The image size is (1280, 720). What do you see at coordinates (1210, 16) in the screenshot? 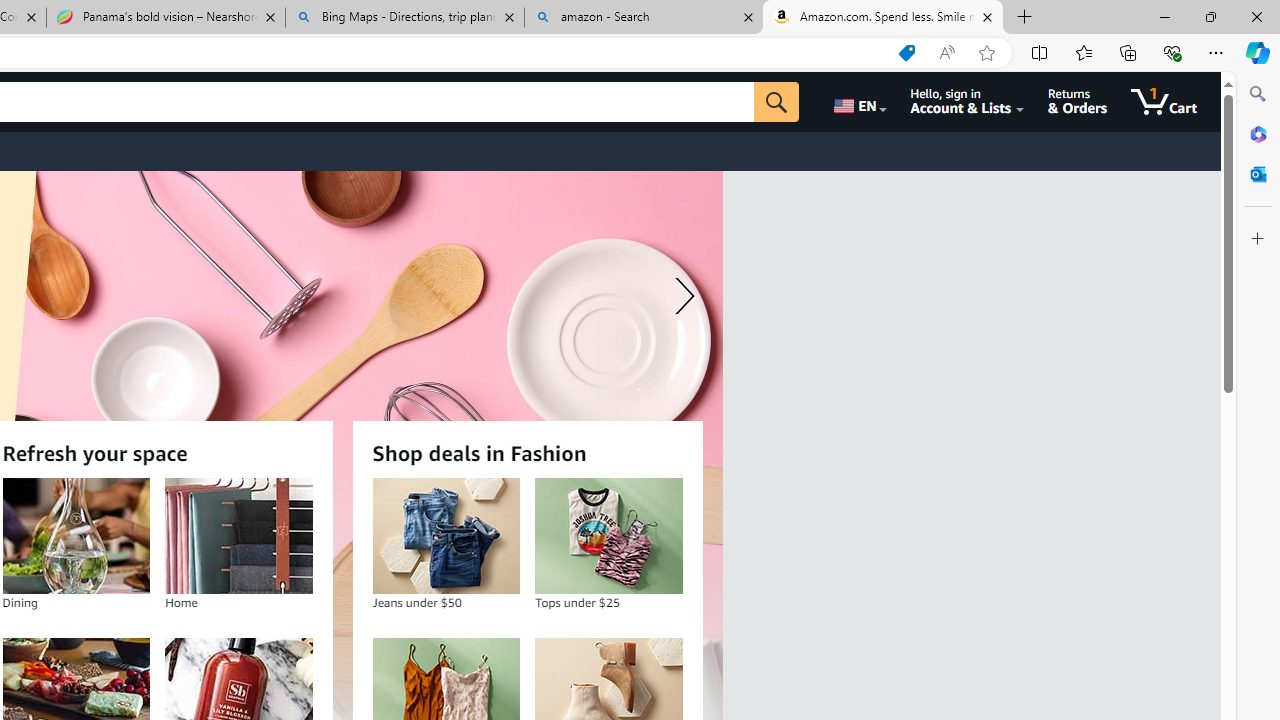
I see `Restore` at bounding box center [1210, 16].